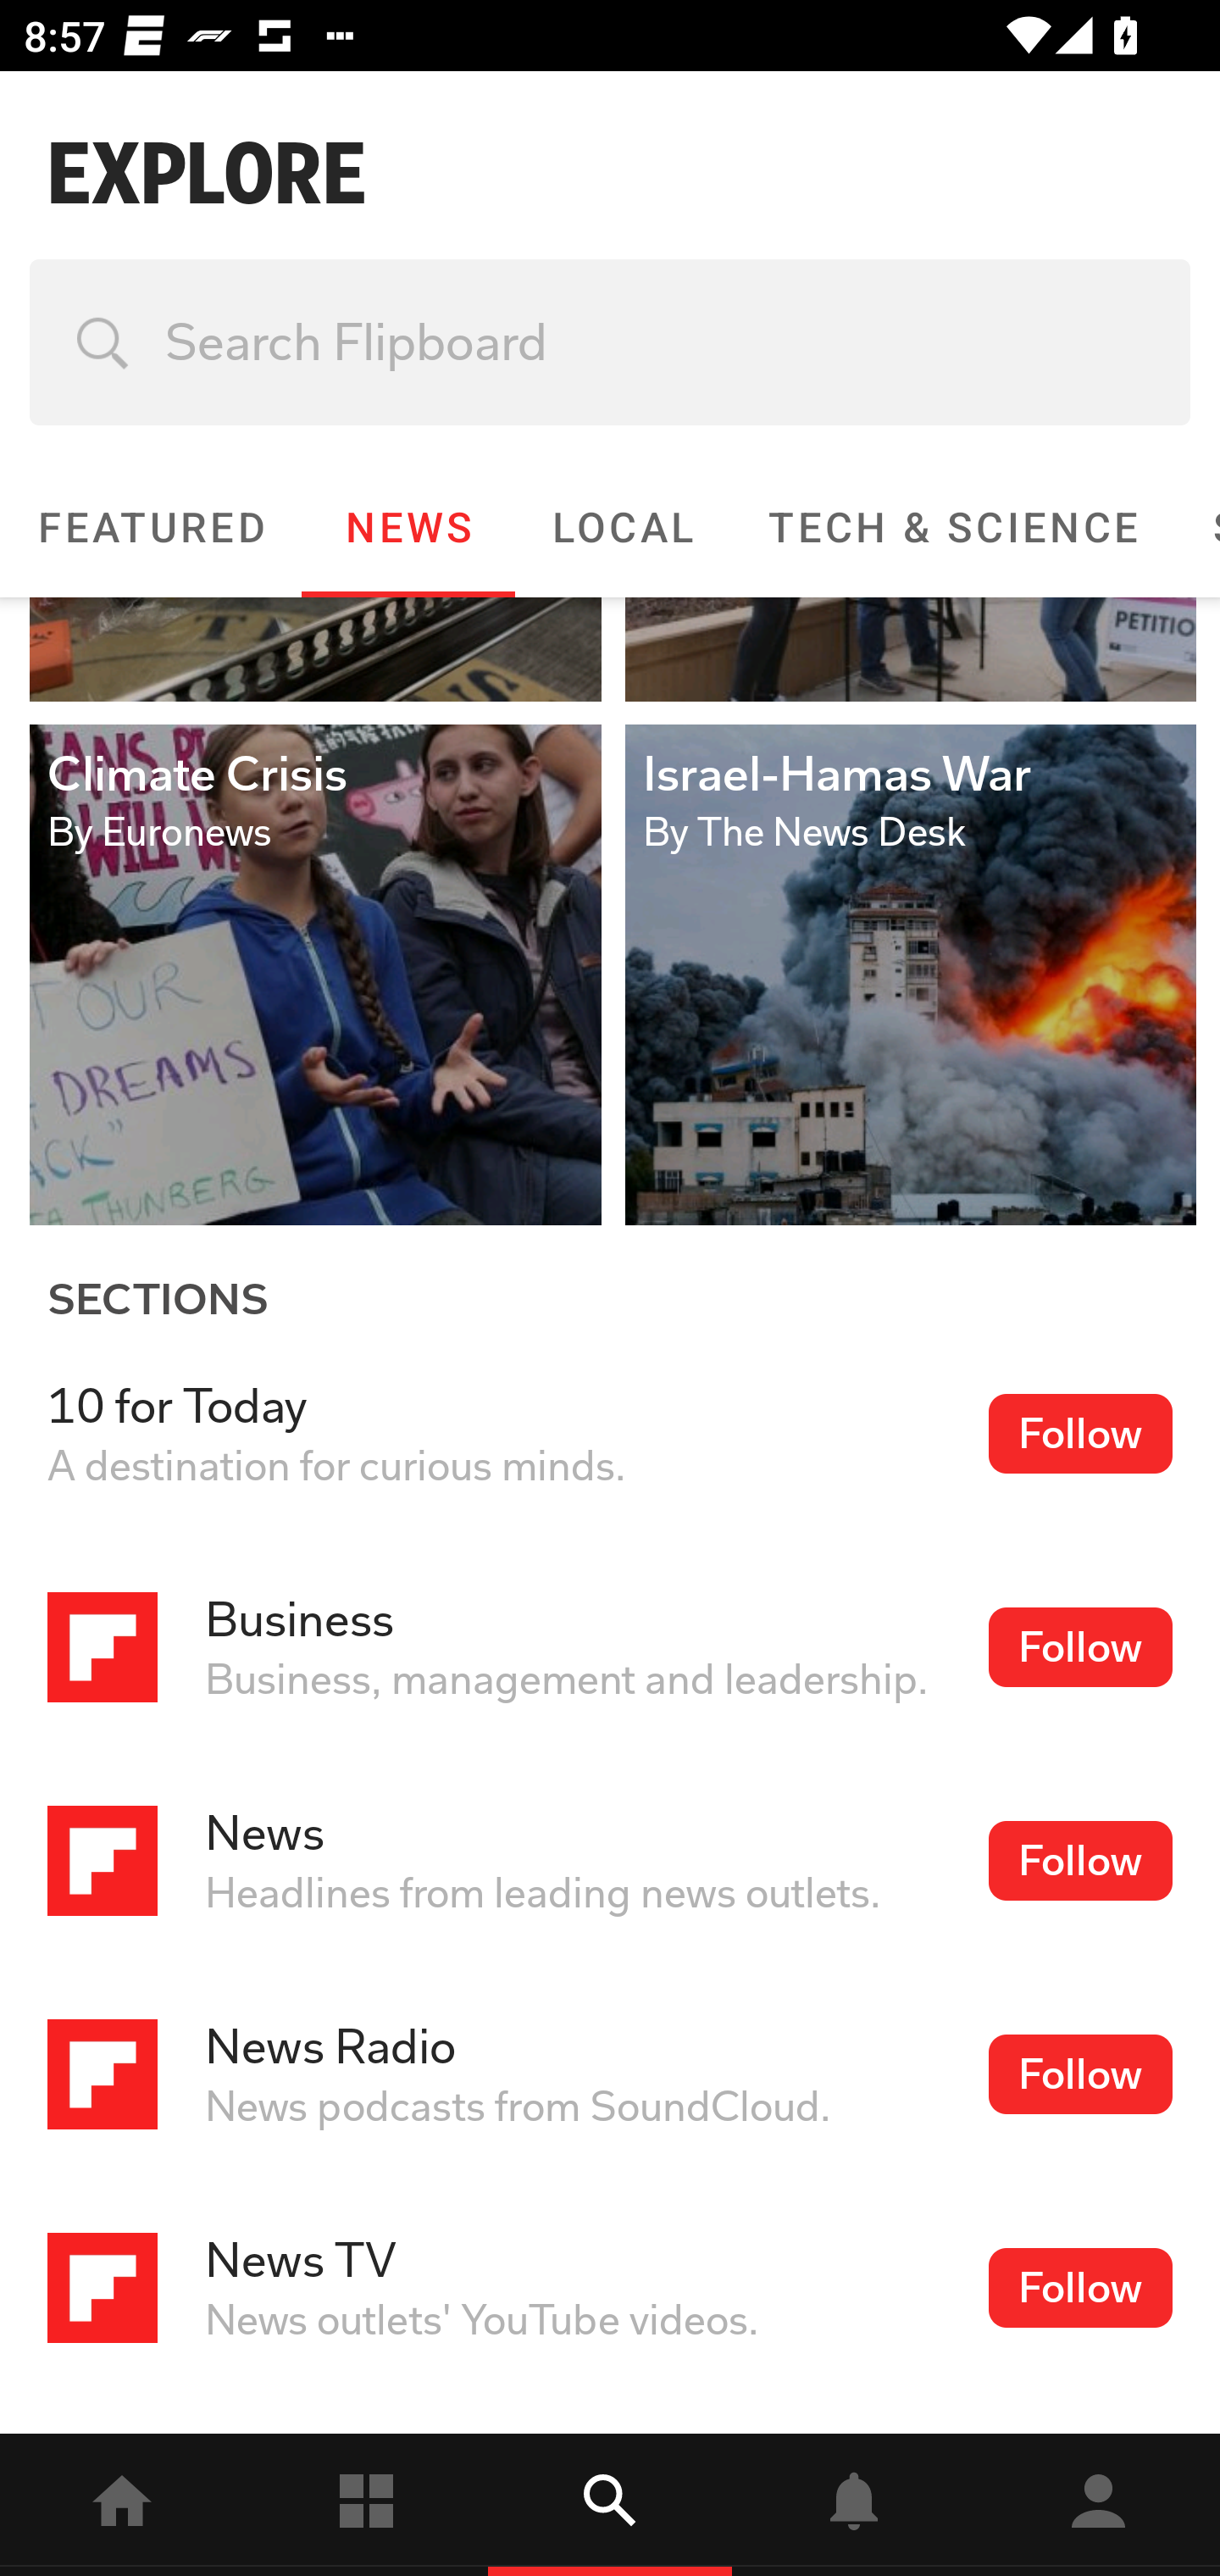  What do you see at coordinates (1098, 2505) in the screenshot?
I see `Profile` at bounding box center [1098, 2505].